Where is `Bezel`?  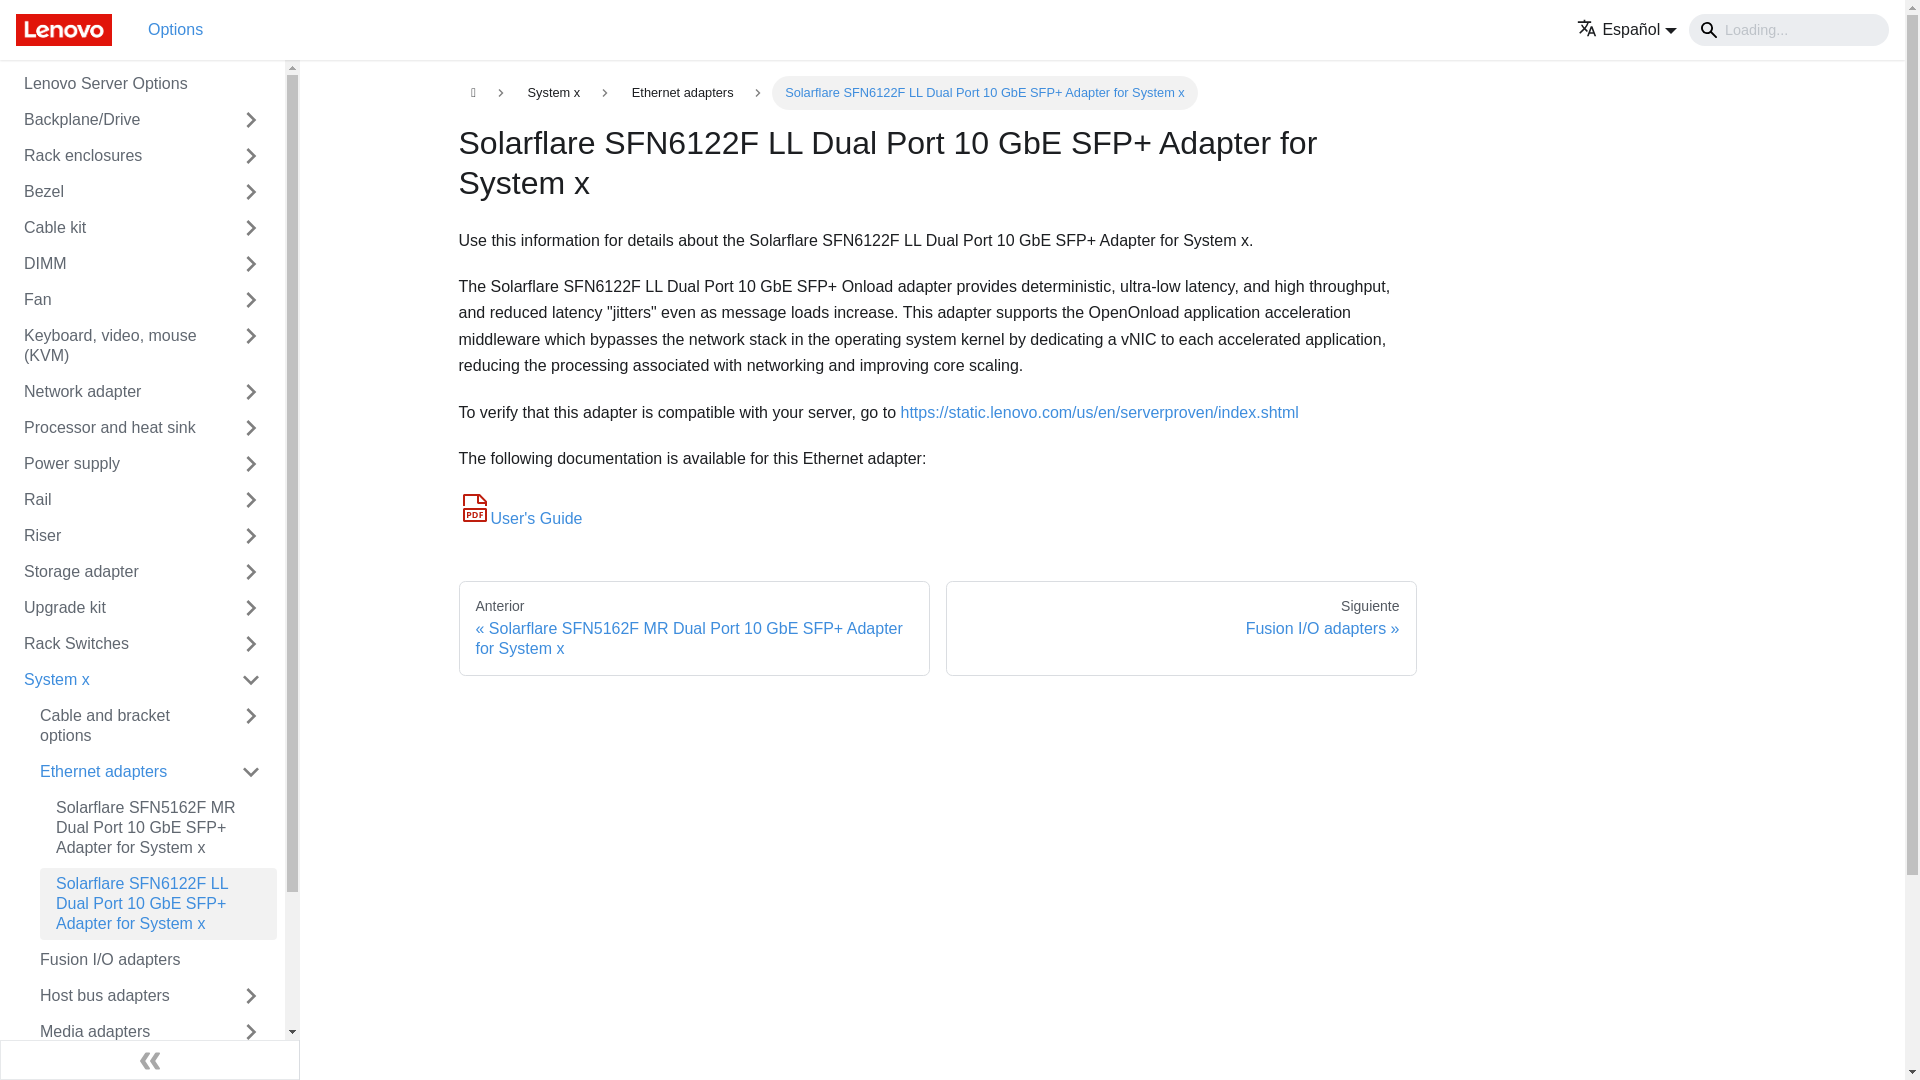
Bezel is located at coordinates (114, 192).